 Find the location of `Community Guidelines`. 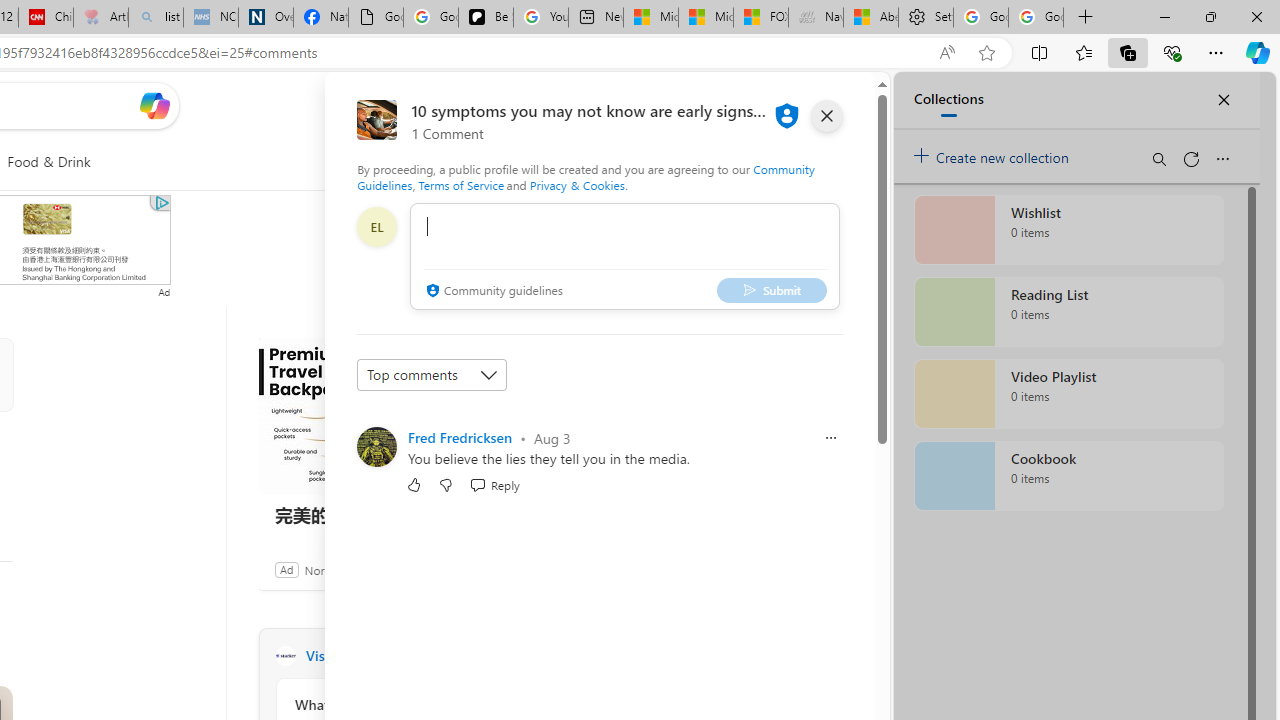

Community Guidelines is located at coordinates (586, 176).